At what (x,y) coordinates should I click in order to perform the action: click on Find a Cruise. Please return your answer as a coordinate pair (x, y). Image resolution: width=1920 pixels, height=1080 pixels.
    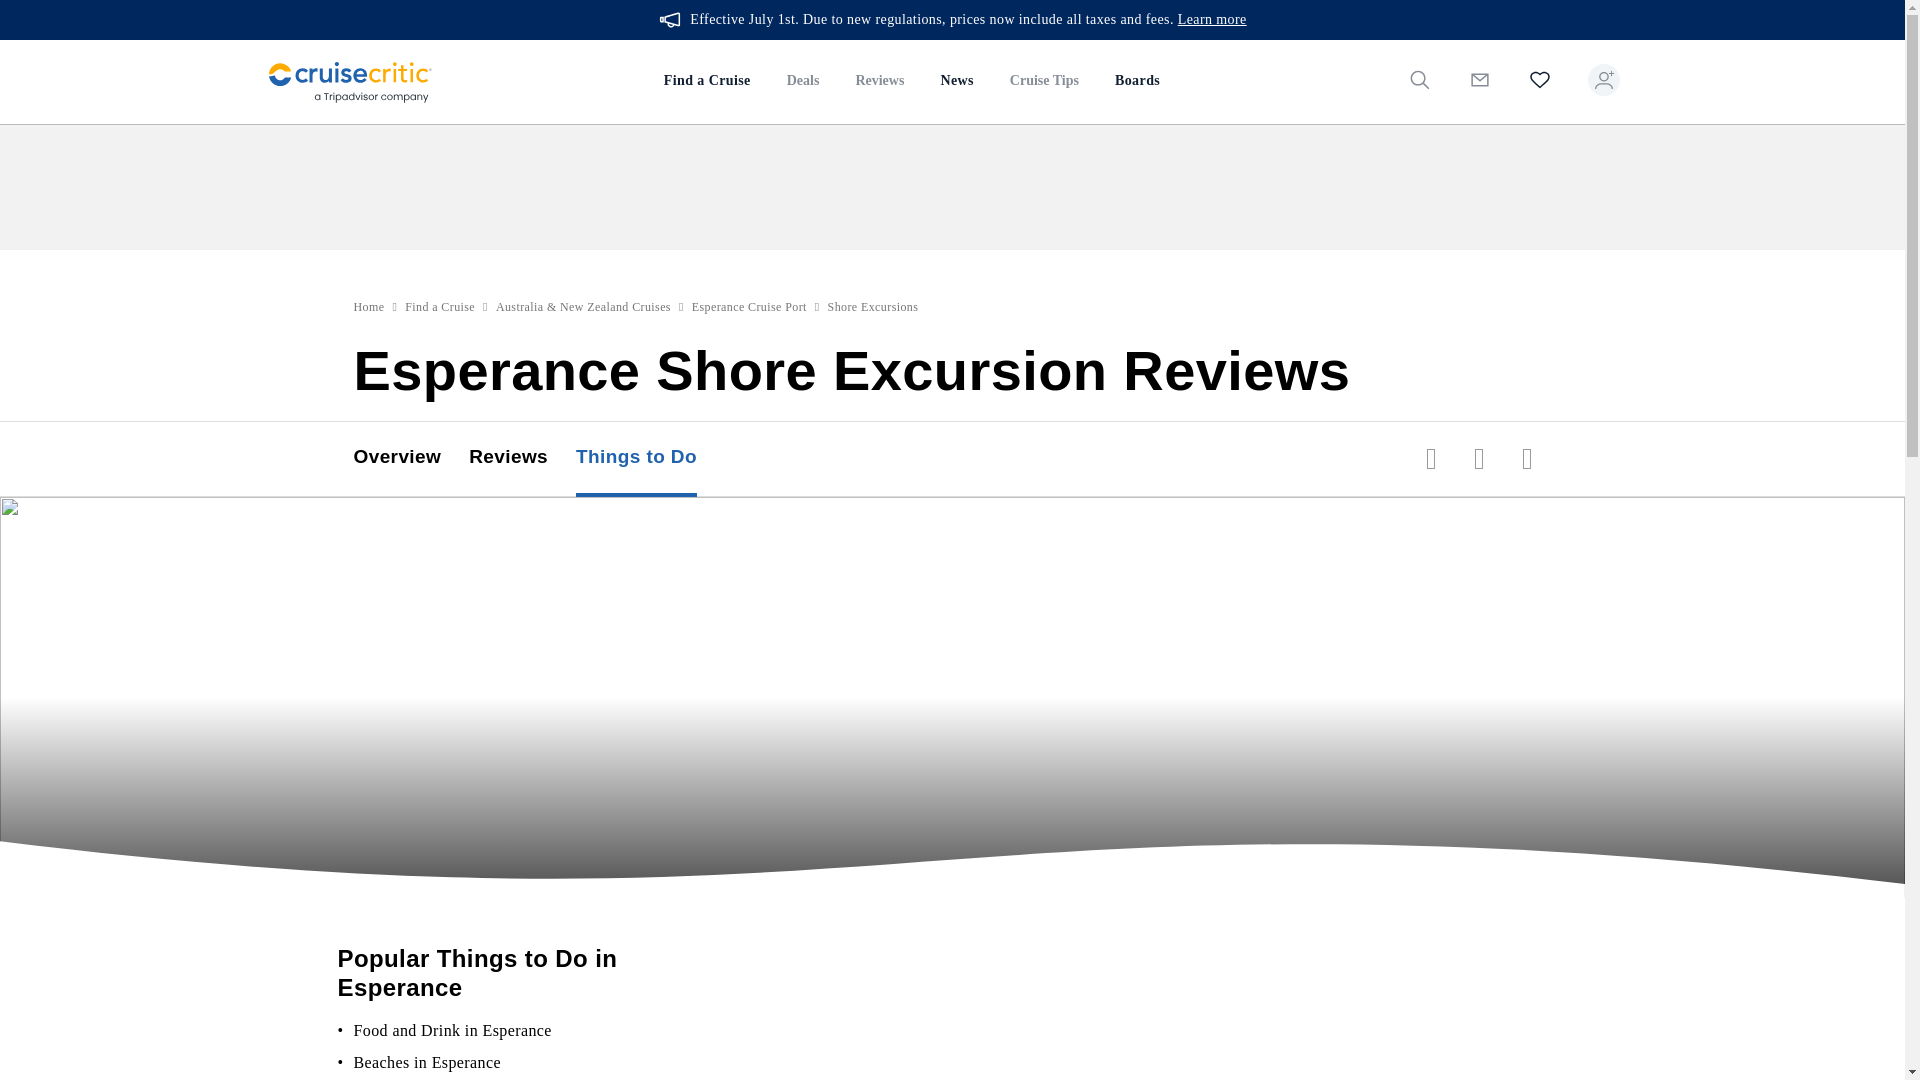
    Looking at the image, I should click on (707, 82).